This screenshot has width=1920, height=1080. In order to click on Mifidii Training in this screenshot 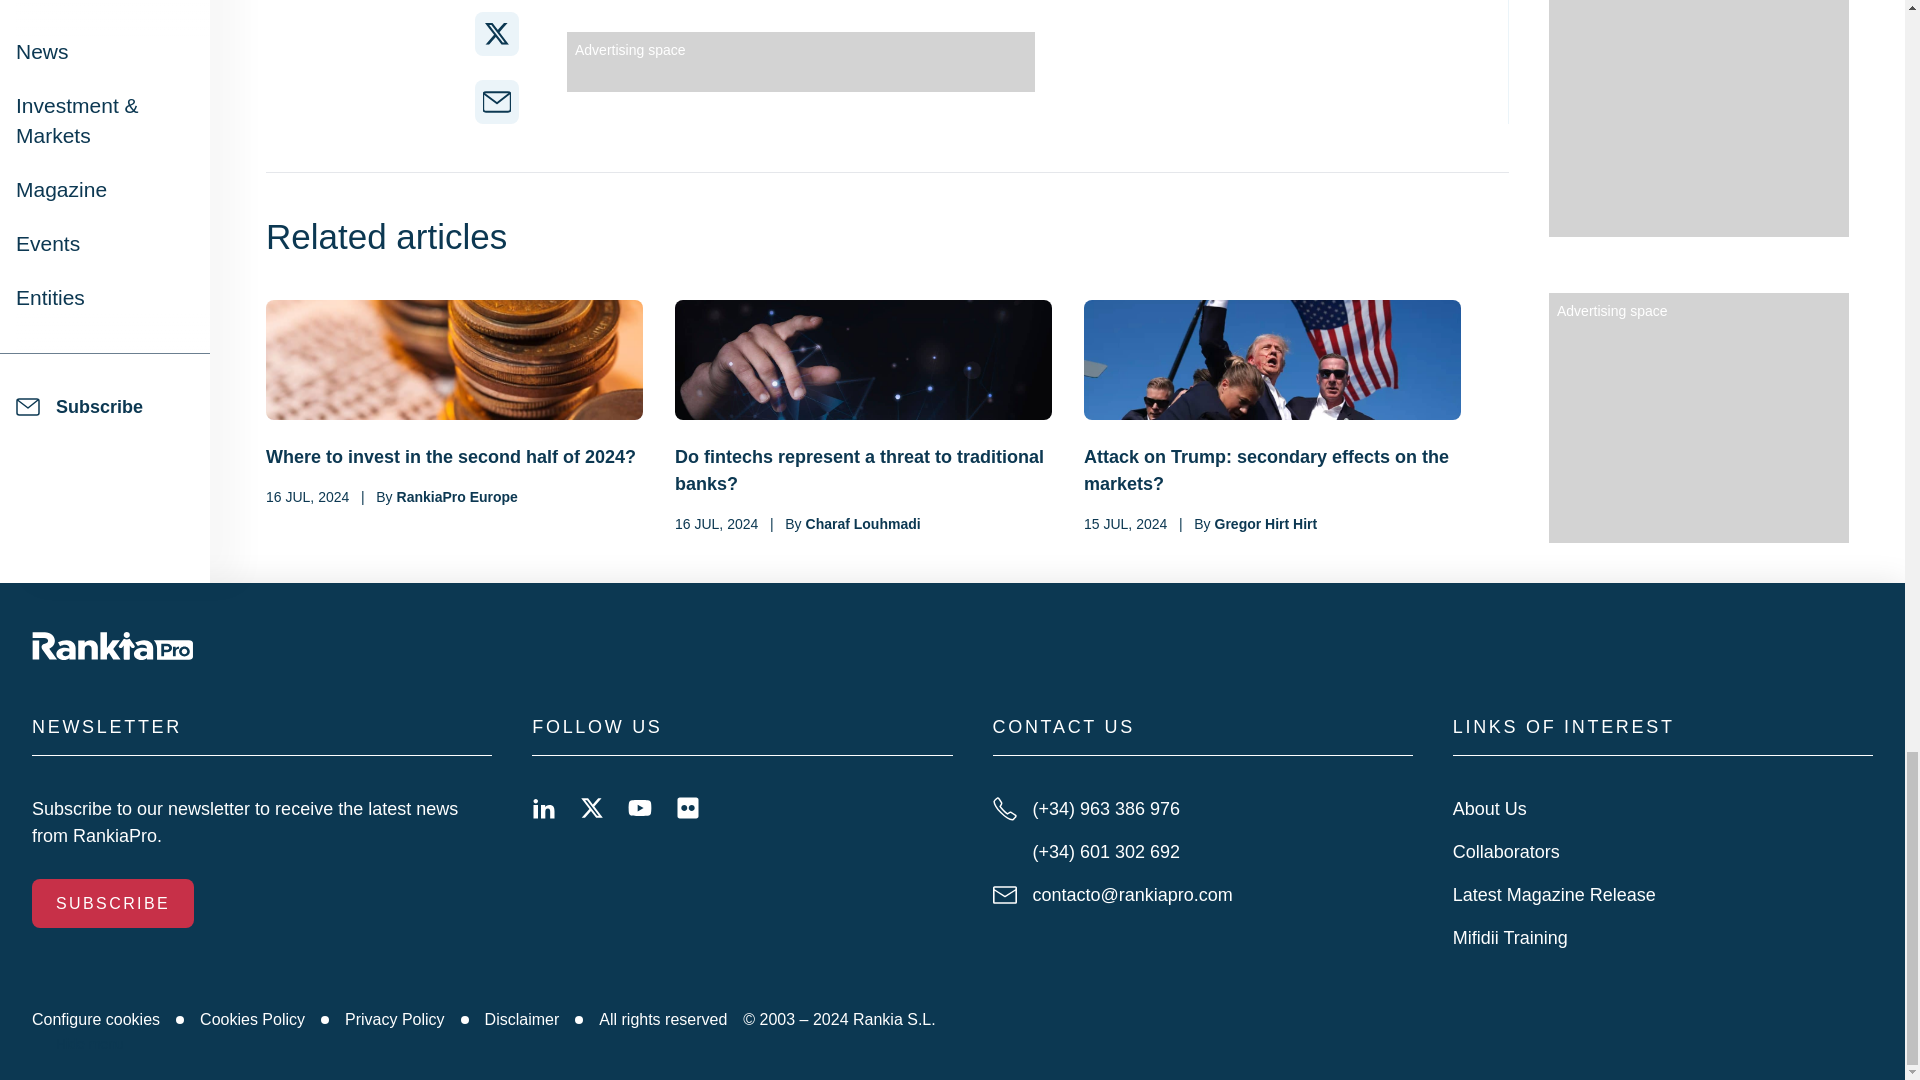, I will do `click(1510, 938)`.